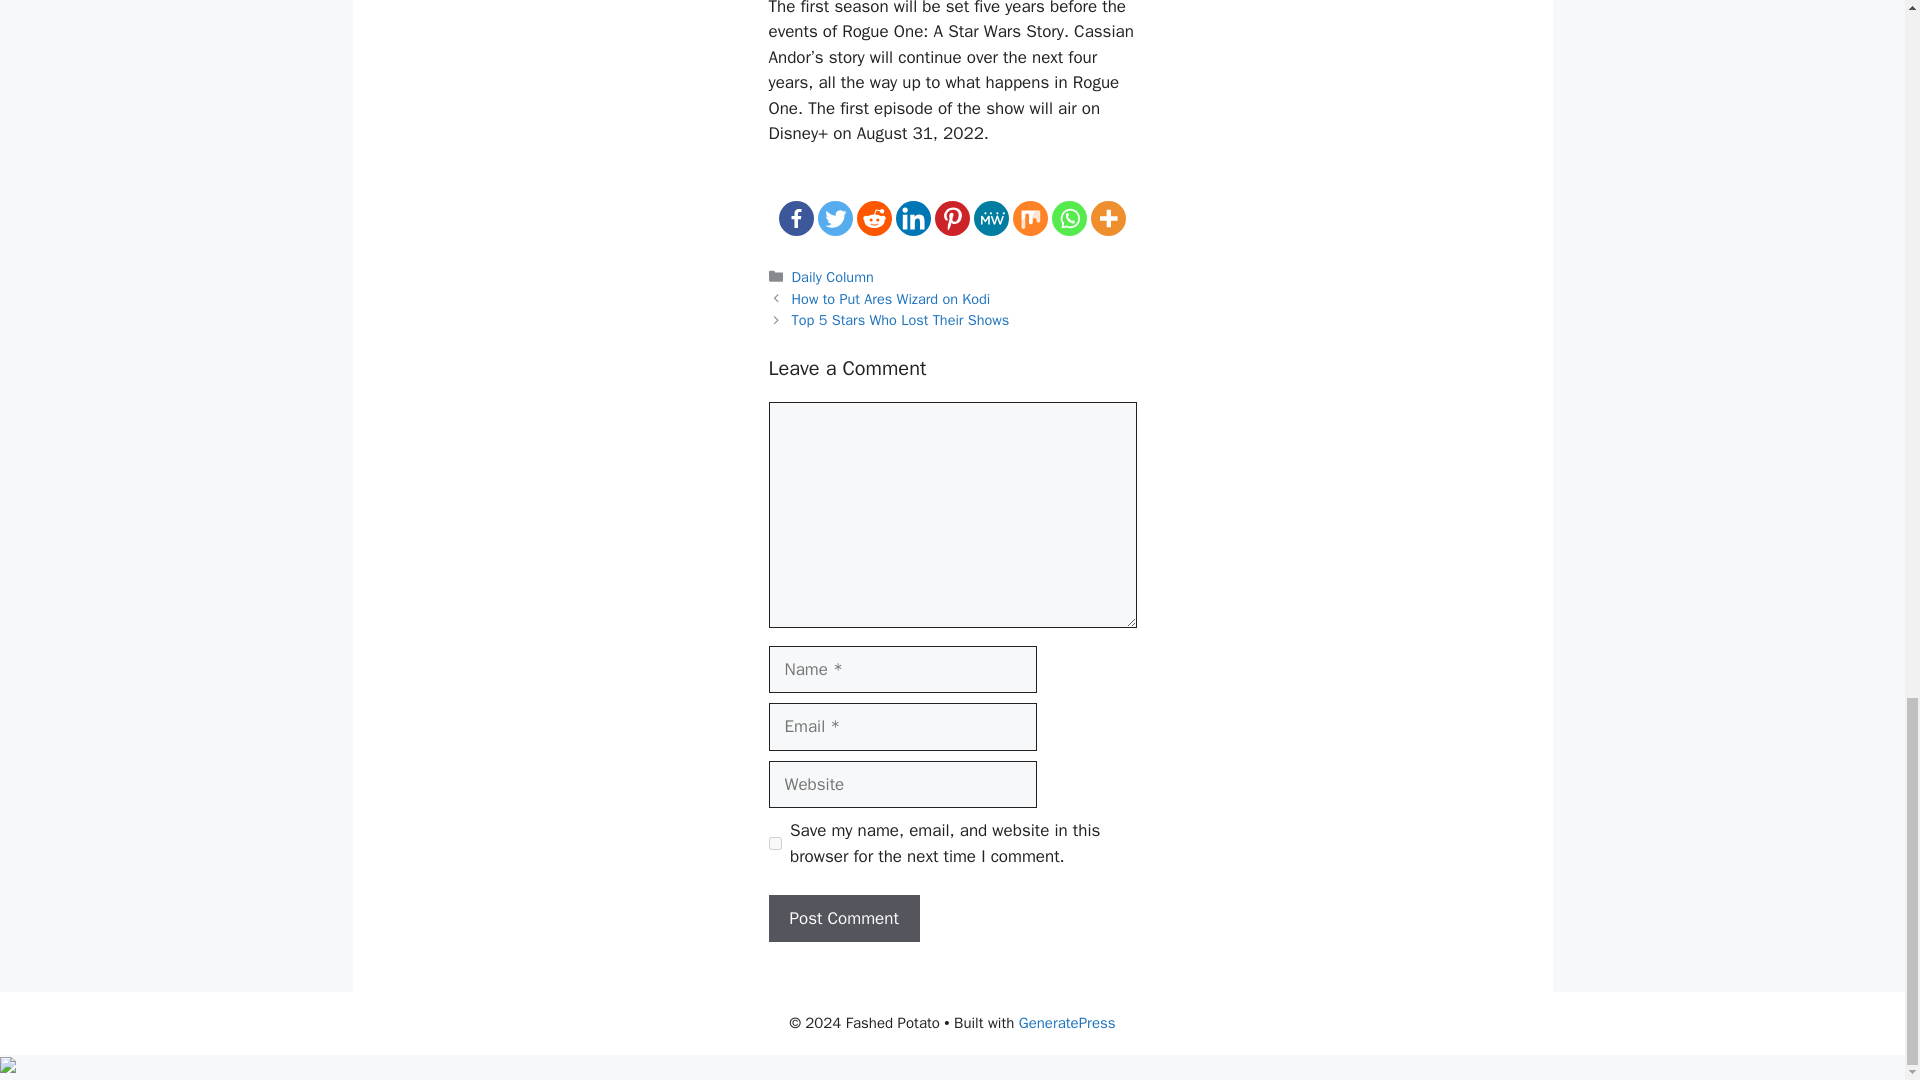 The image size is (1920, 1080). Describe the element at coordinates (1067, 1023) in the screenshot. I see `GeneratePress` at that location.